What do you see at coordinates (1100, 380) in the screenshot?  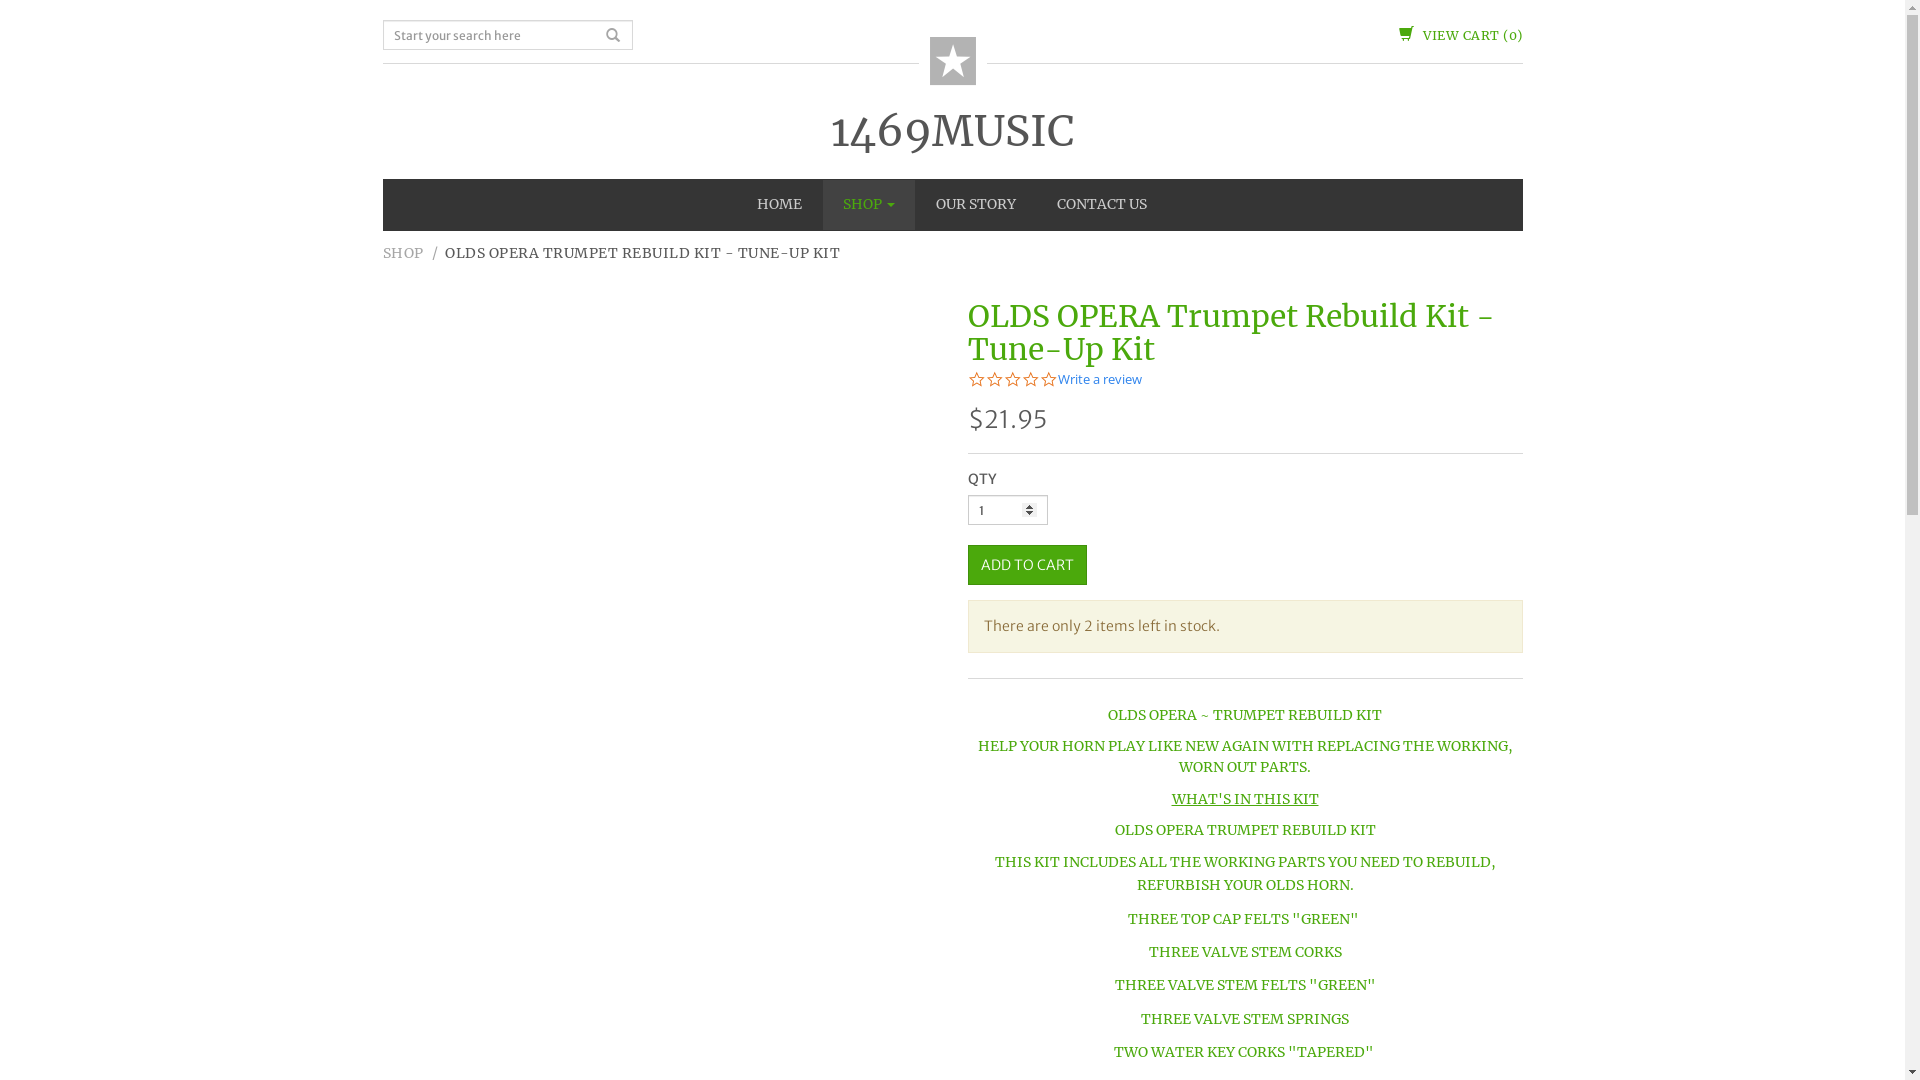 I see `Write a review` at bounding box center [1100, 380].